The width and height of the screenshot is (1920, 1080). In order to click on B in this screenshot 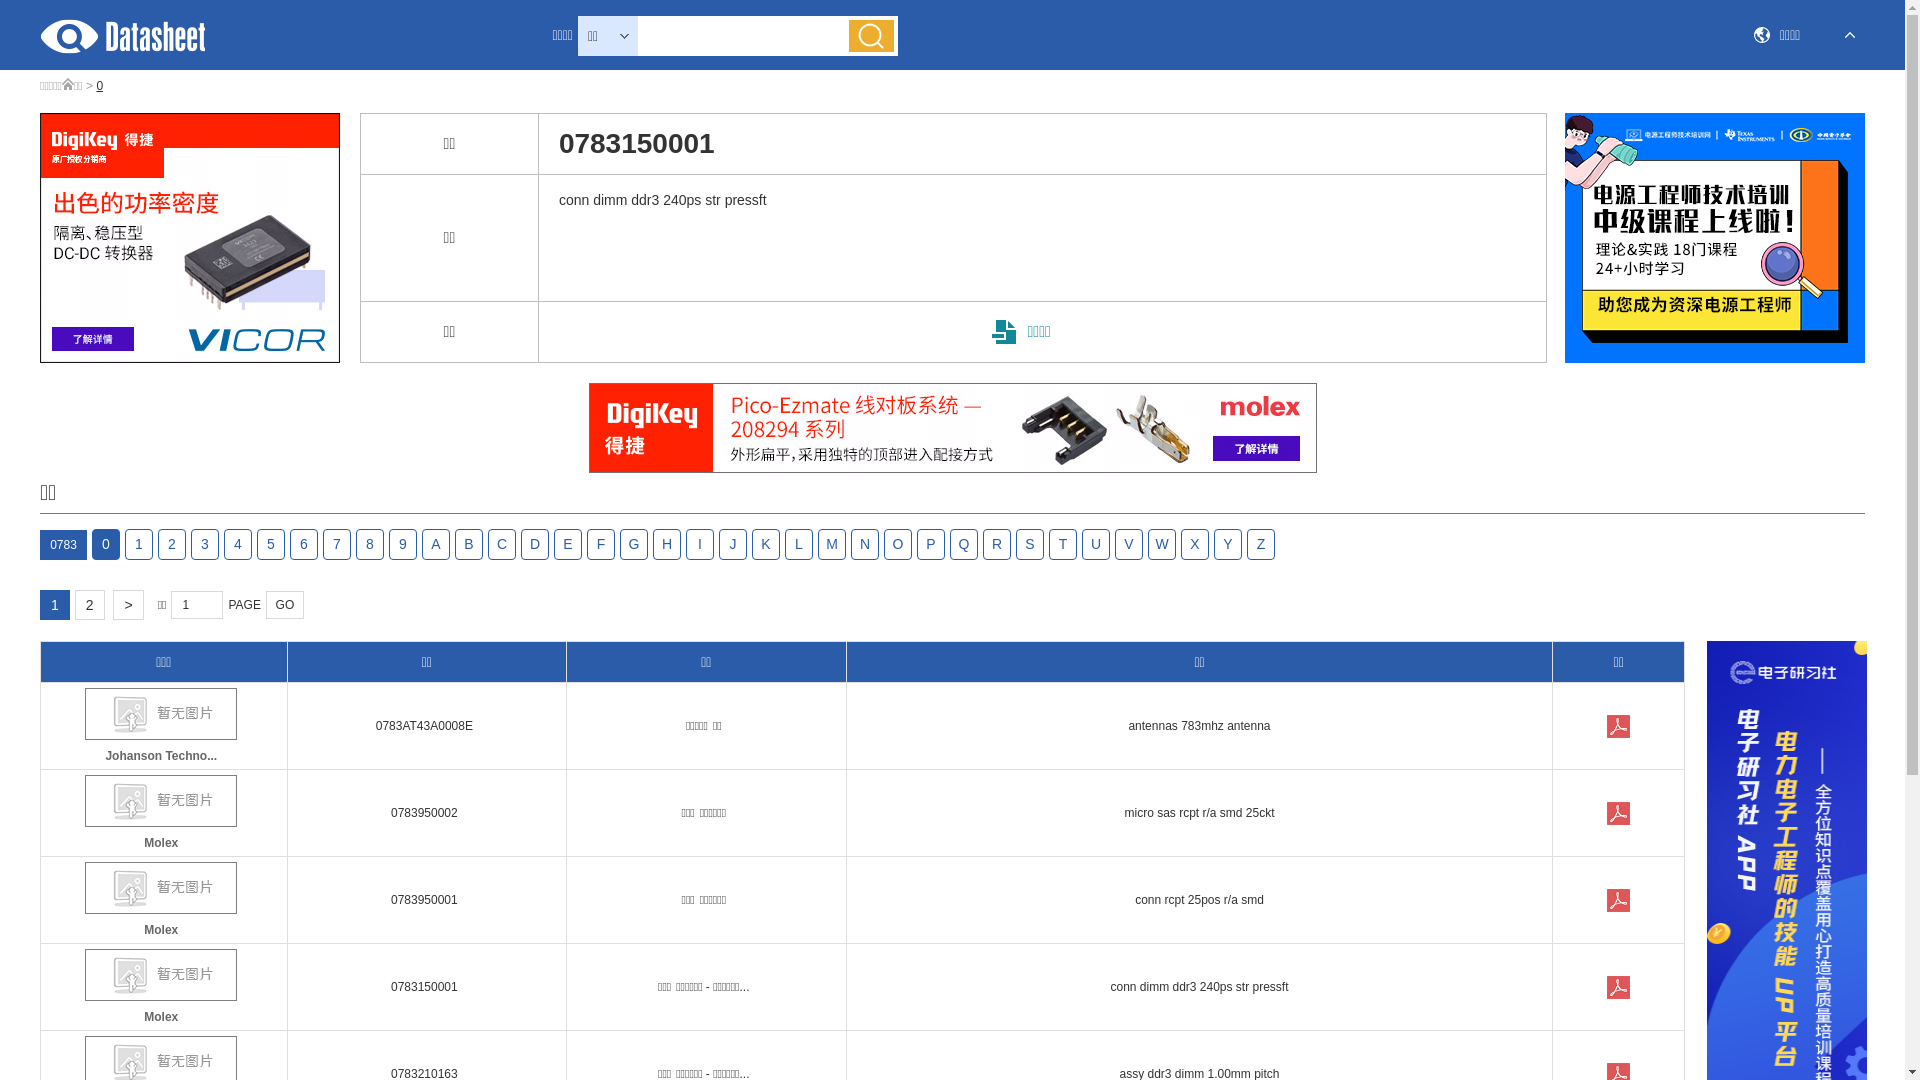, I will do `click(469, 544)`.